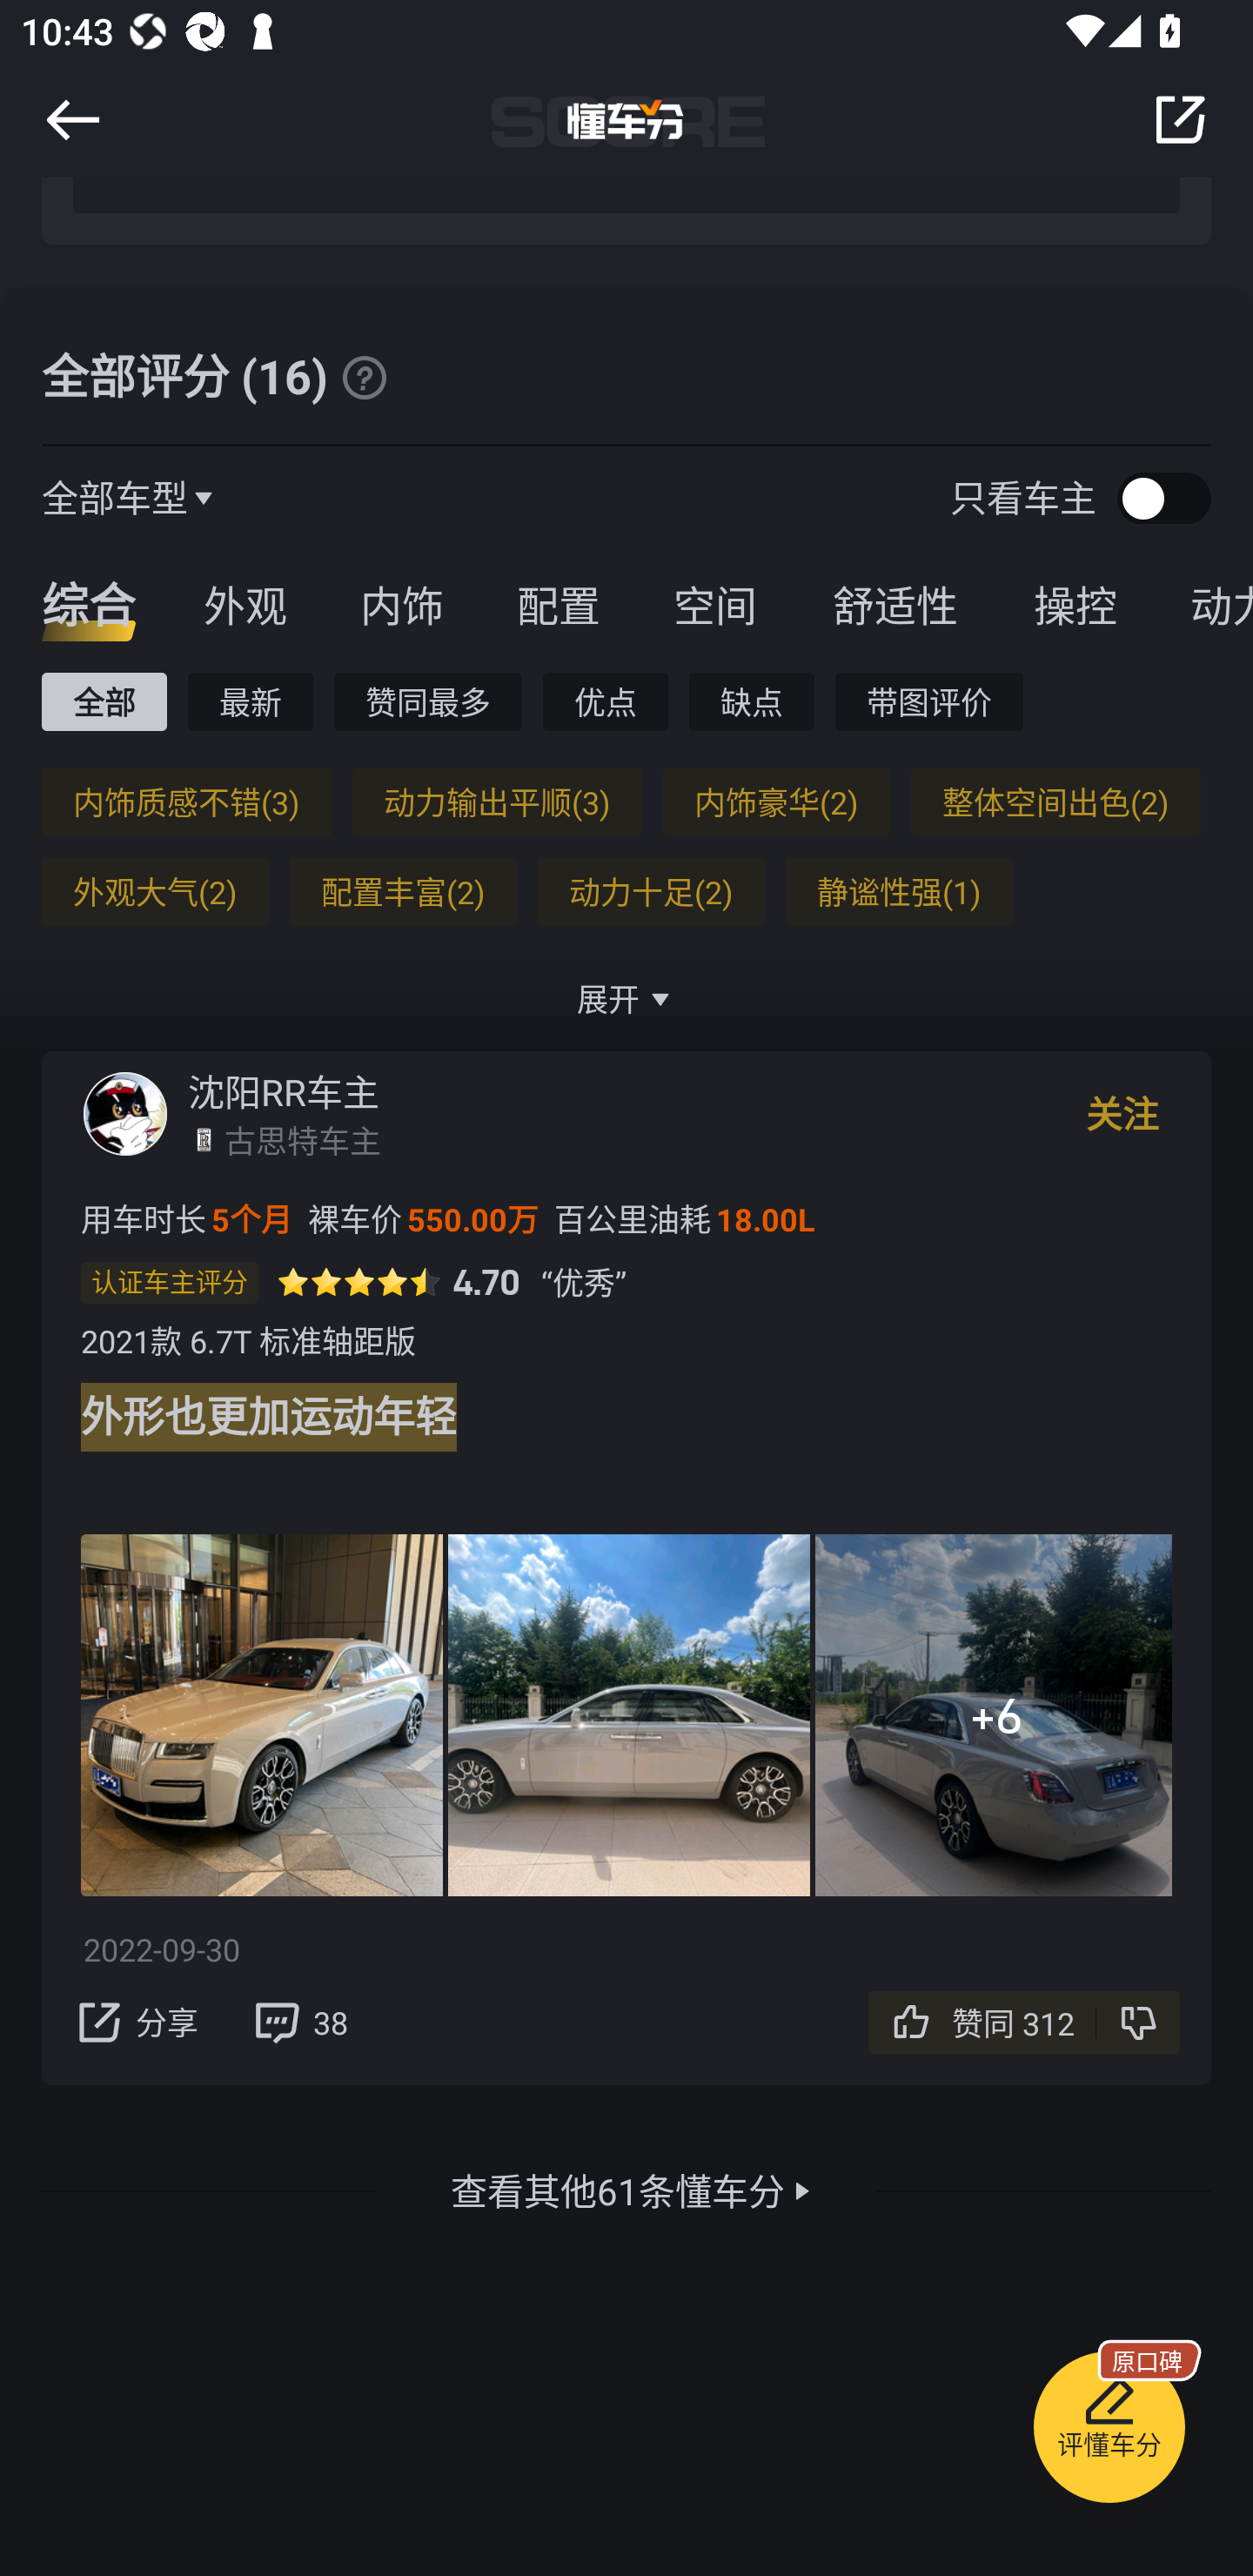 The image size is (1253, 2576). What do you see at coordinates (251, 701) in the screenshot?
I see `最新` at bounding box center [251, 701].